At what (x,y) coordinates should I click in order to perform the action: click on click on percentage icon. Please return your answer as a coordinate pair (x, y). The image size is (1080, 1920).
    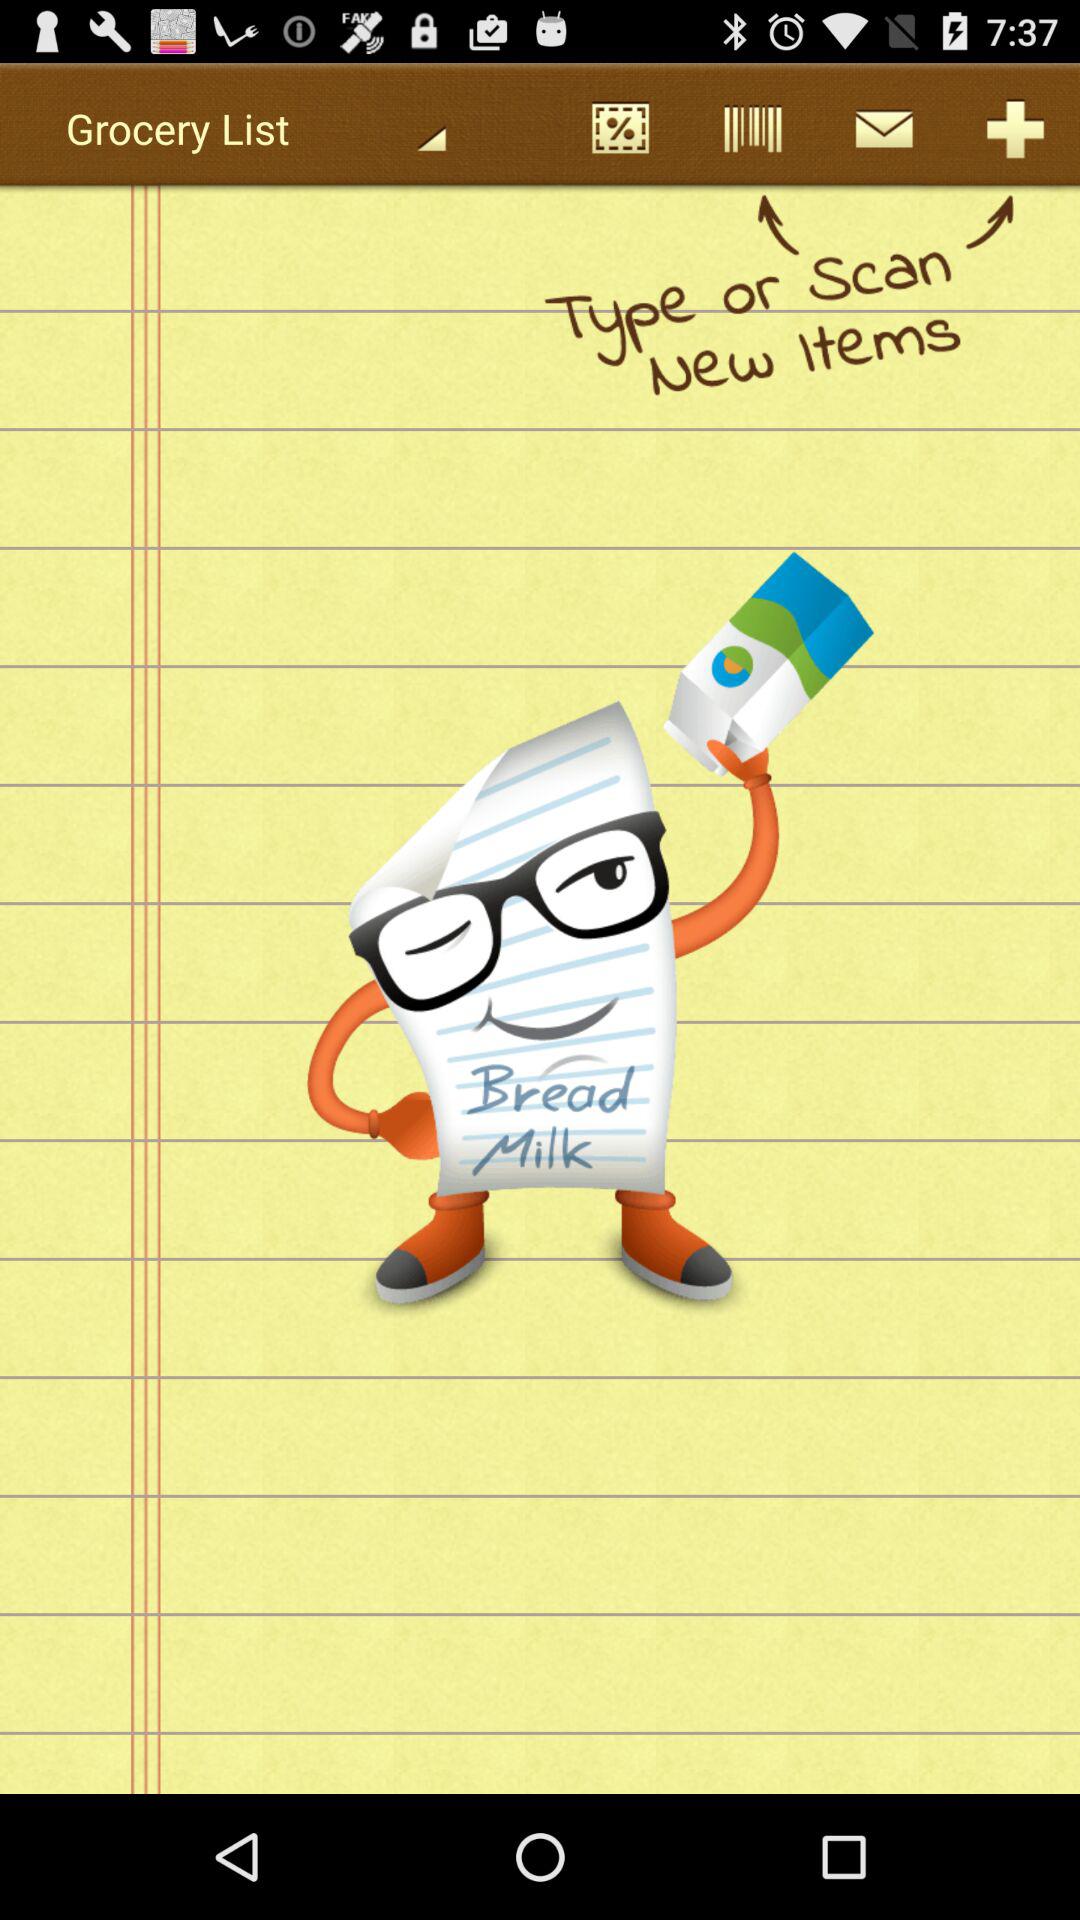
    Looking at the image, I should click on (620, 128).